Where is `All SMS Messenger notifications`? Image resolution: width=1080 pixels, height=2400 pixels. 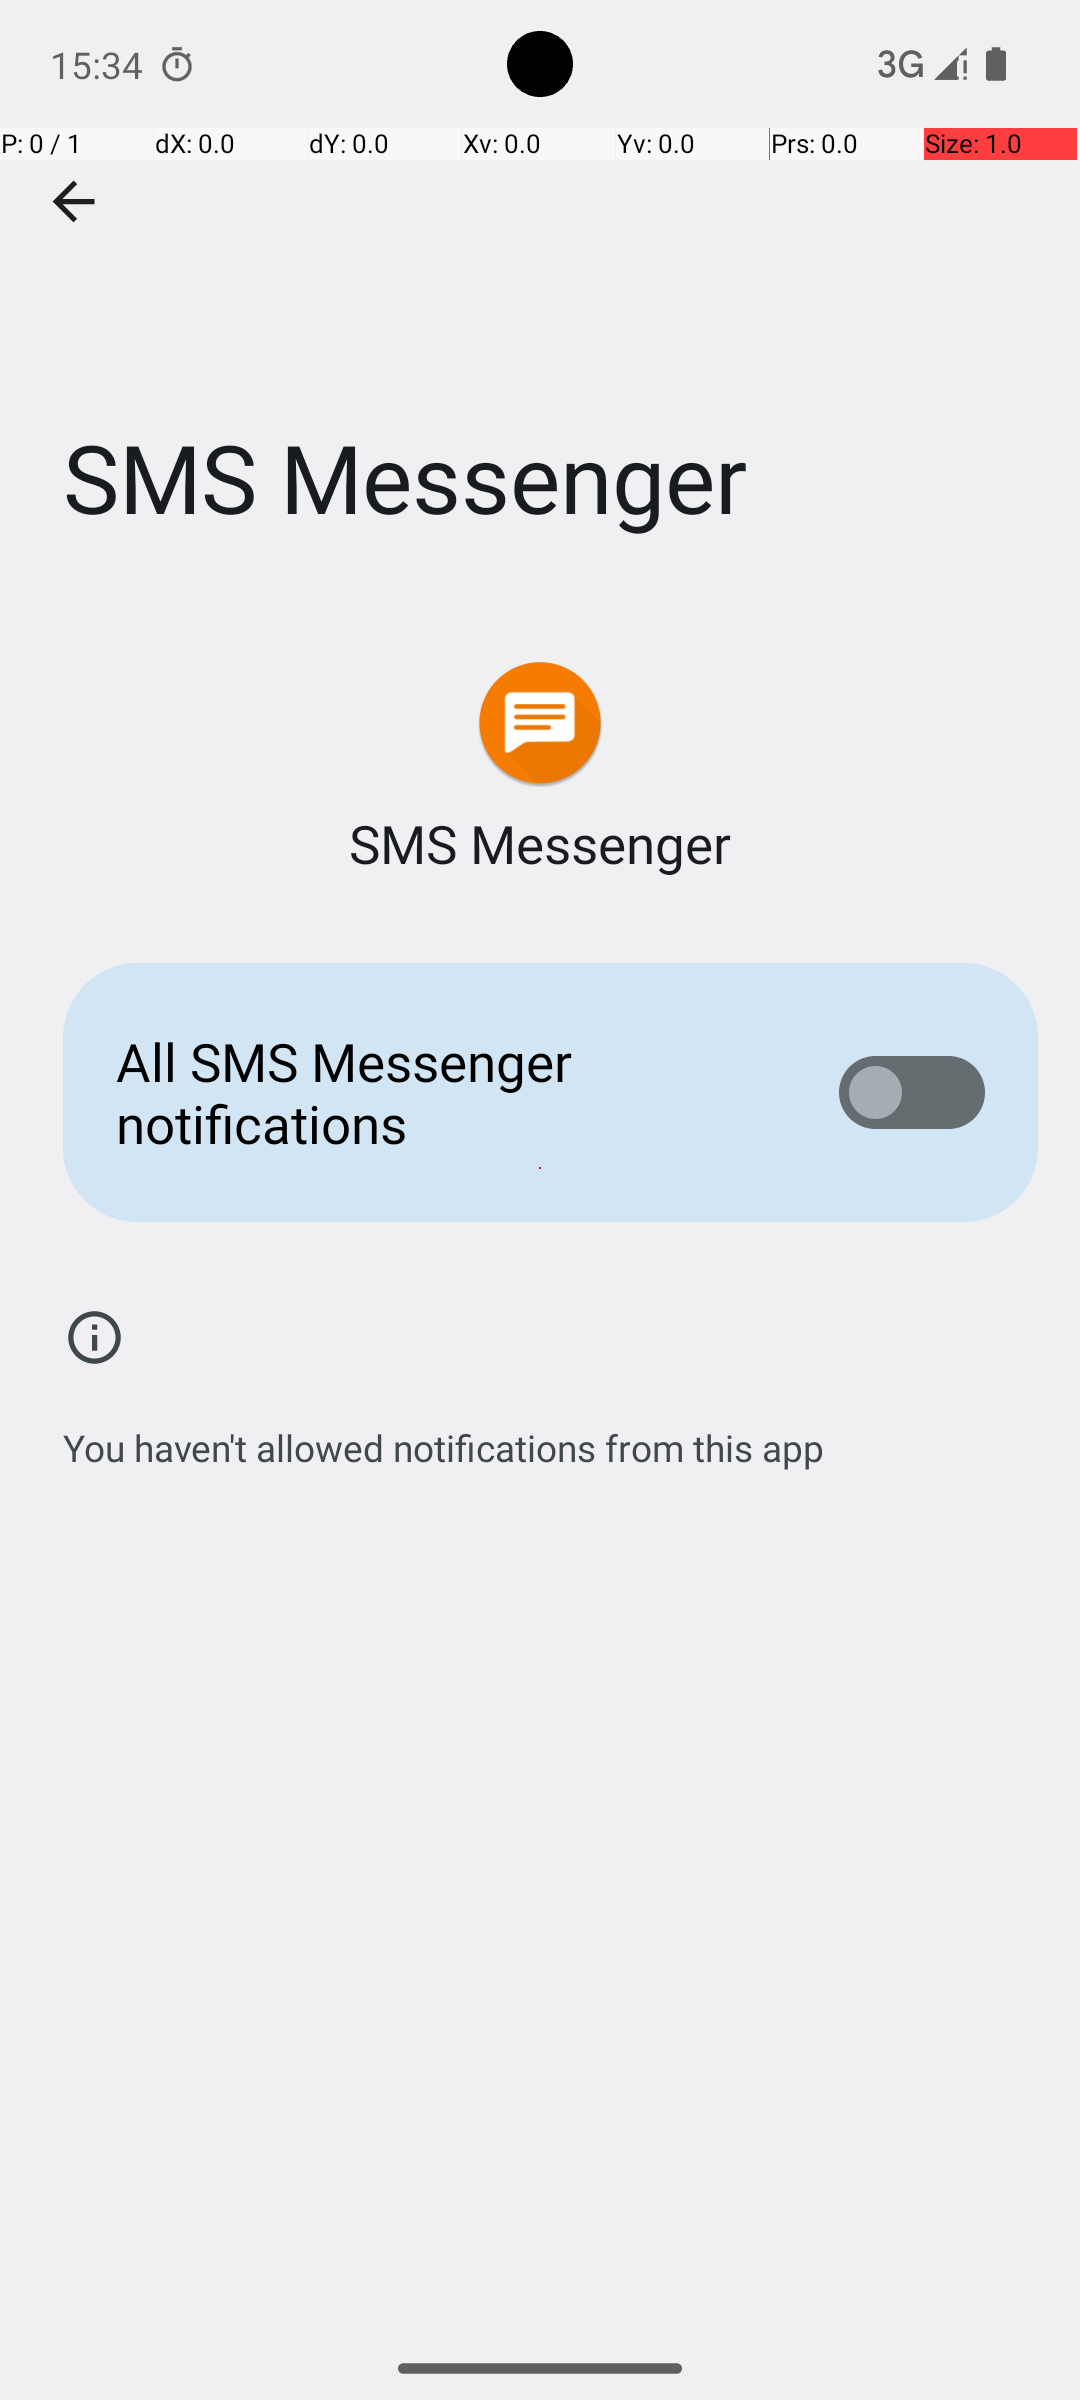
All SMS Messenger notifications is located at coordinates (446, 1092).